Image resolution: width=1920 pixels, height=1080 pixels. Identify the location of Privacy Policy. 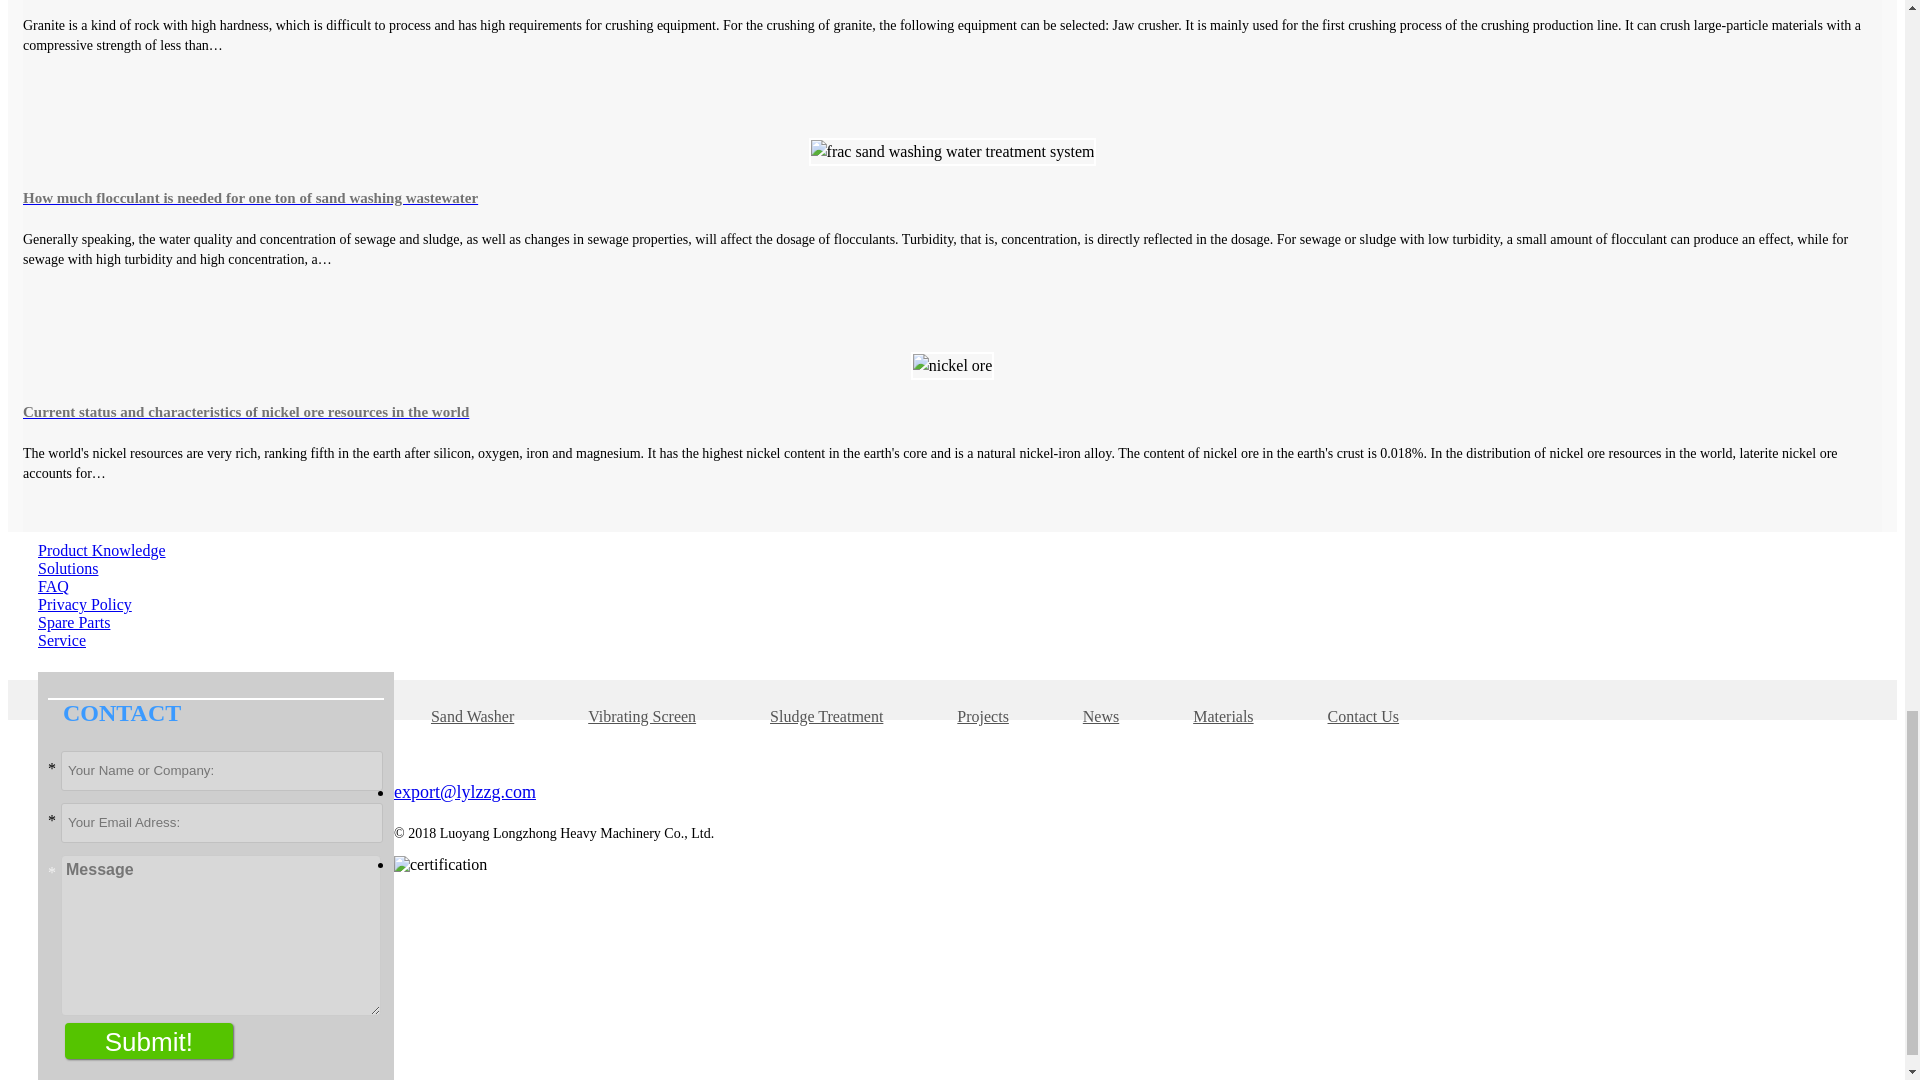
(85, 604).